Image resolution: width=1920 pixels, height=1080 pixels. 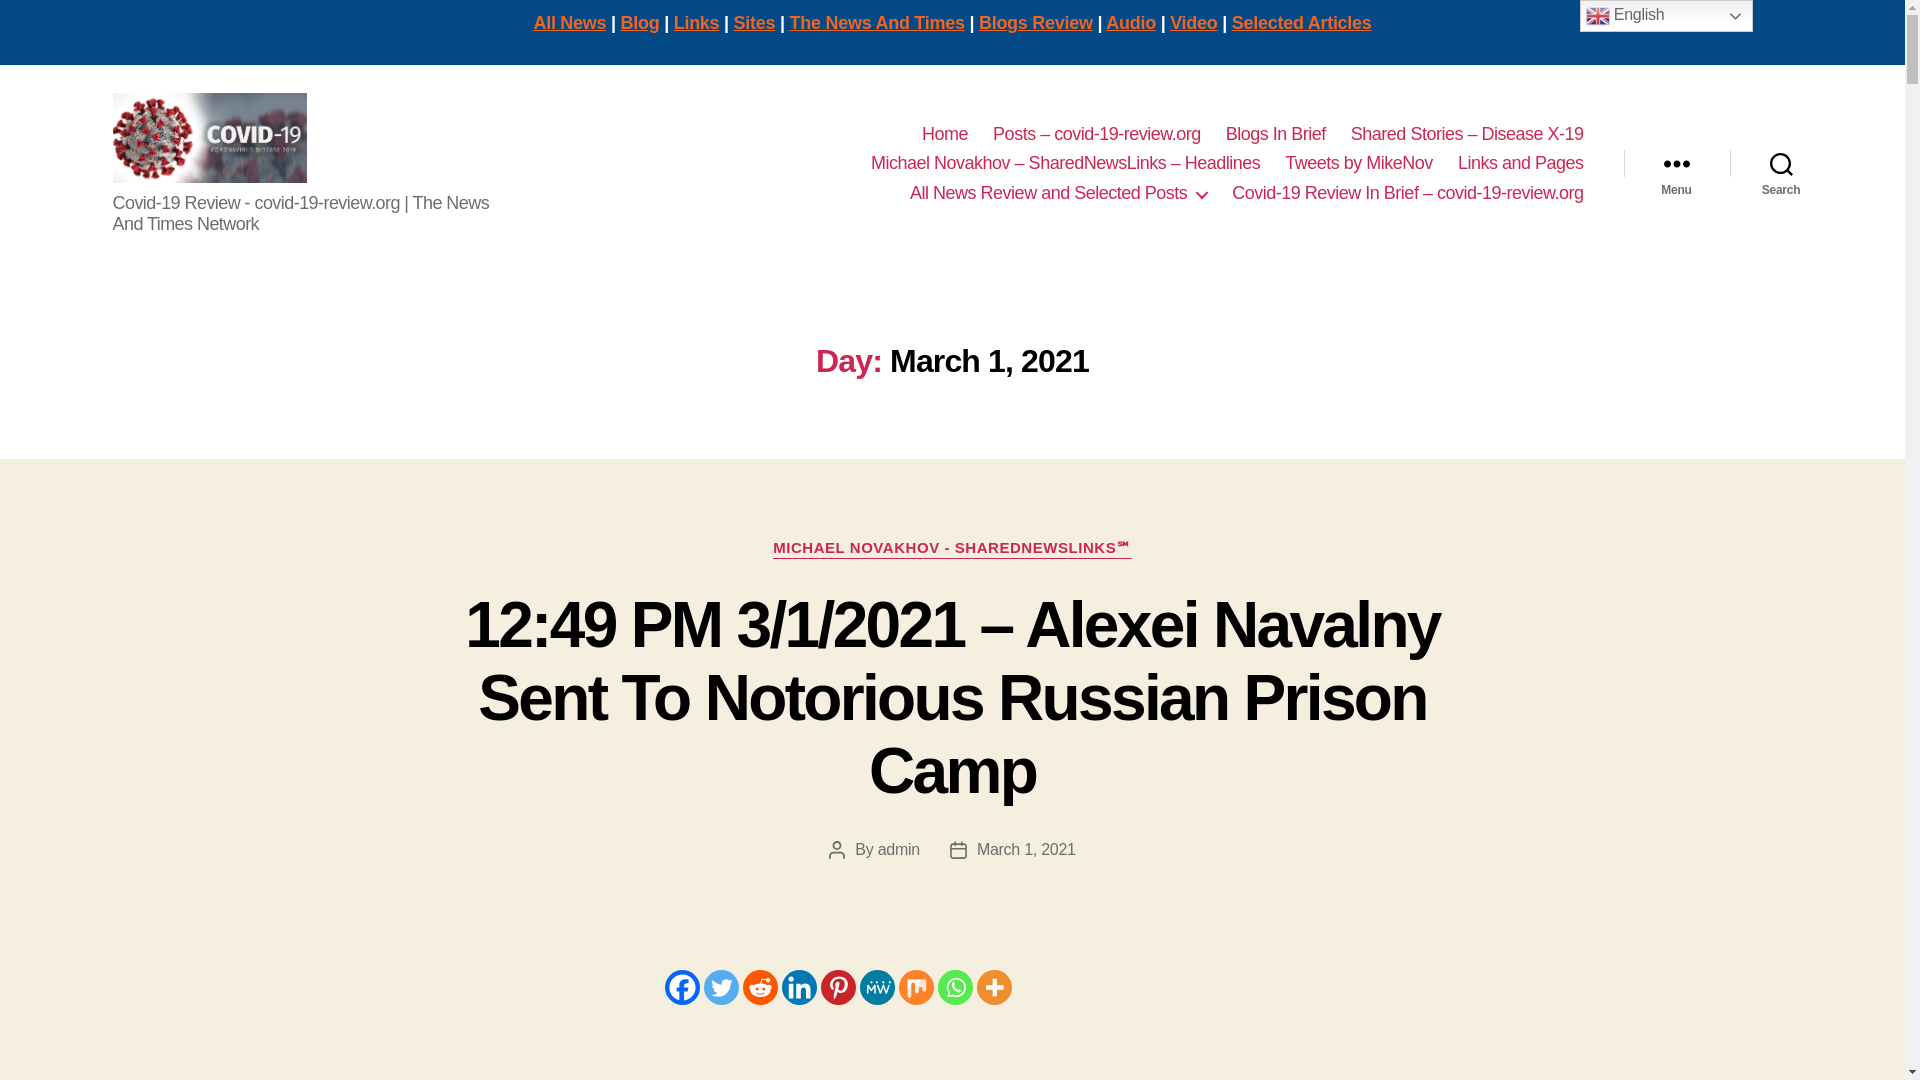 What do you see at coordinates (877, 987) in the screenshot?
I see `MeWe` at bounding box center [877, 987].